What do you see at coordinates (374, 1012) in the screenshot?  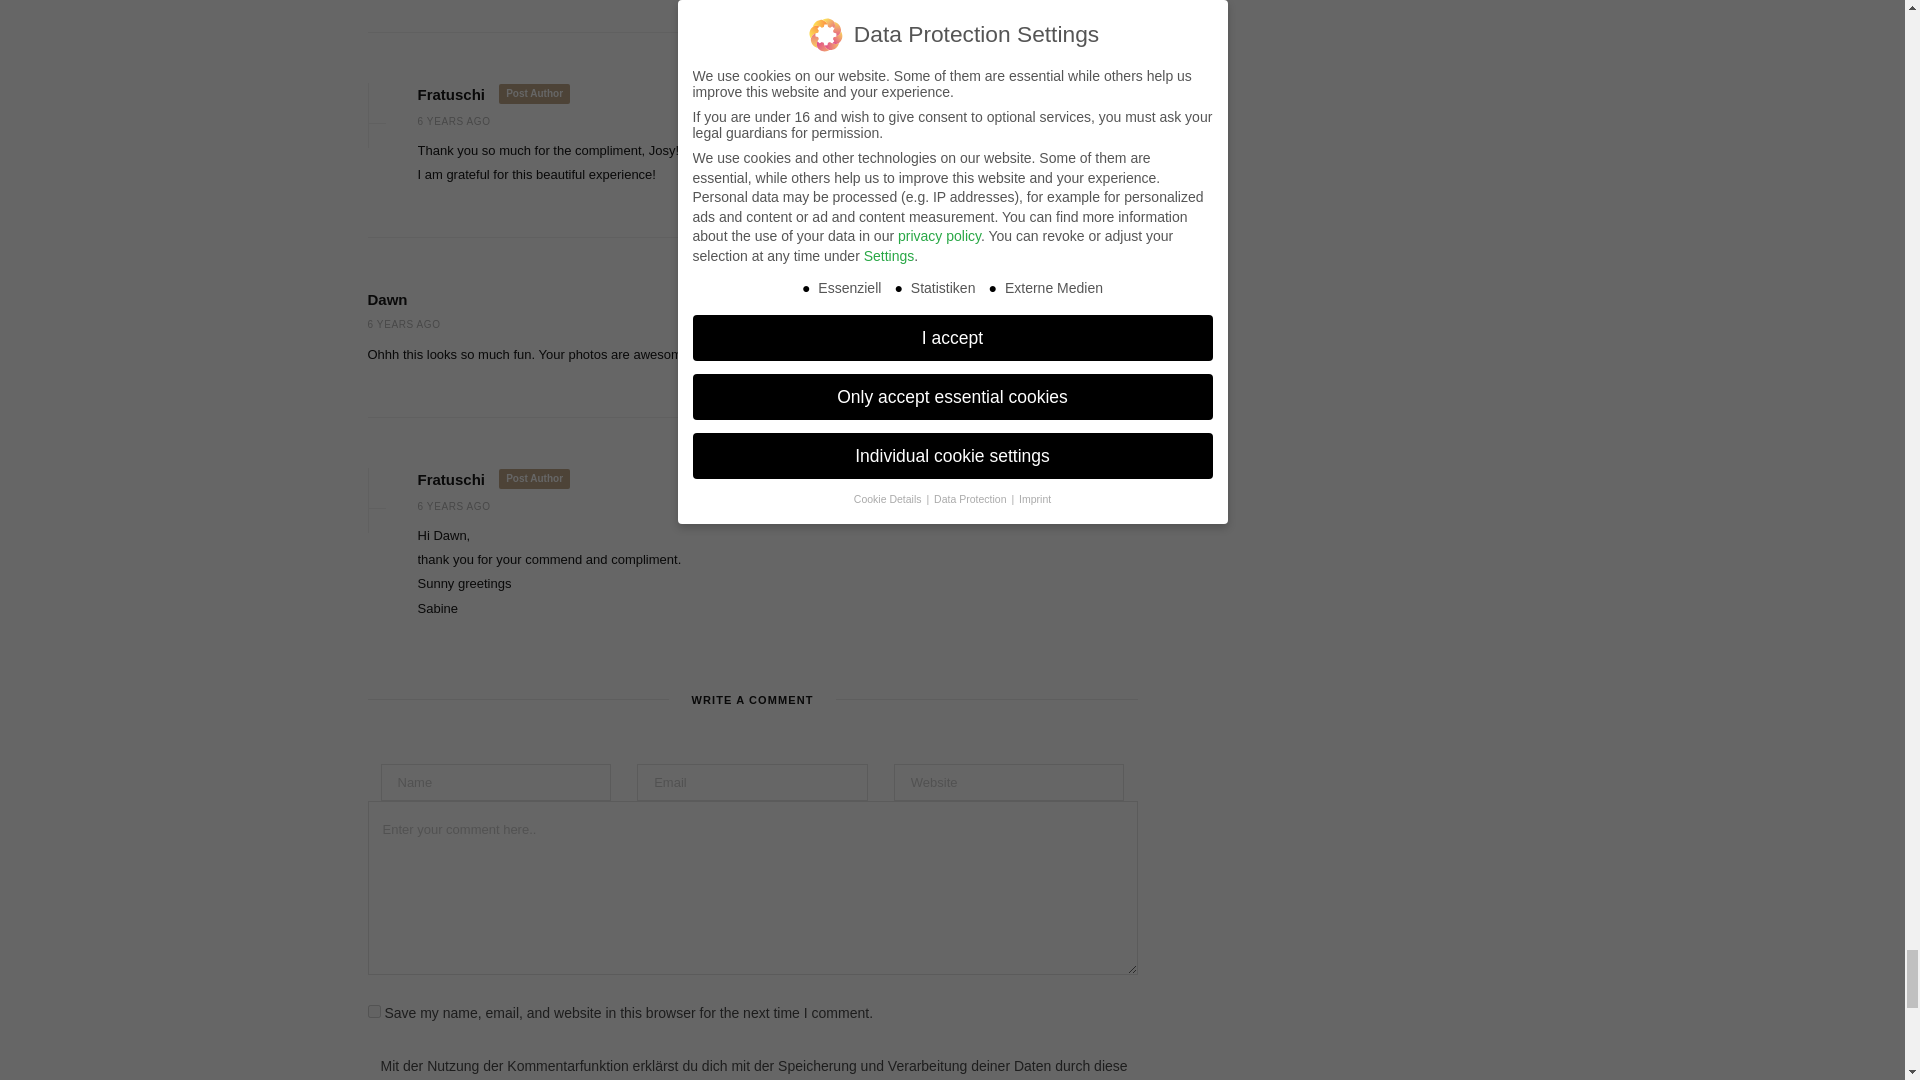 I see `yes` at bounding box center [374, 1012].